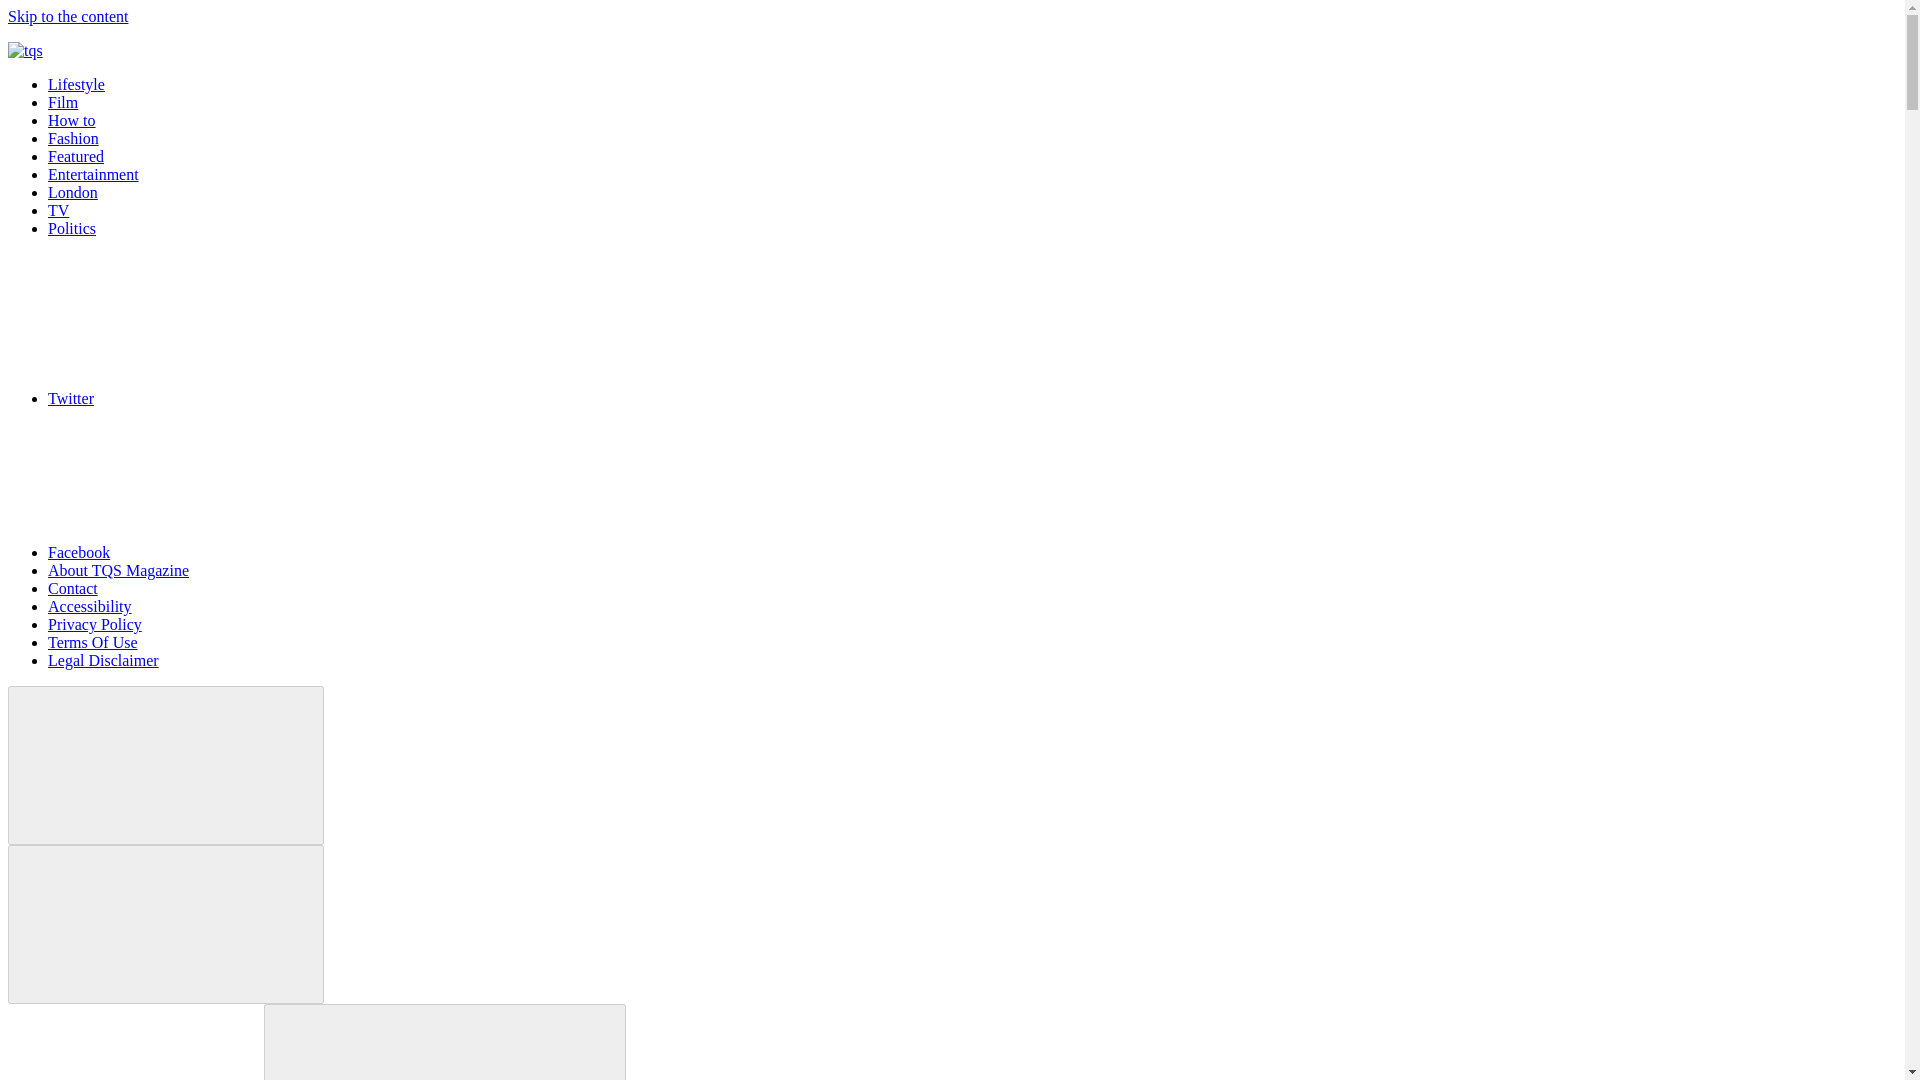 Image resolution: width=1920 pixels, height=1080 pixels. What do you see at coordinates (444, 1042) in the screenshot?
I see `Search` at bounding box center [444, 1042].